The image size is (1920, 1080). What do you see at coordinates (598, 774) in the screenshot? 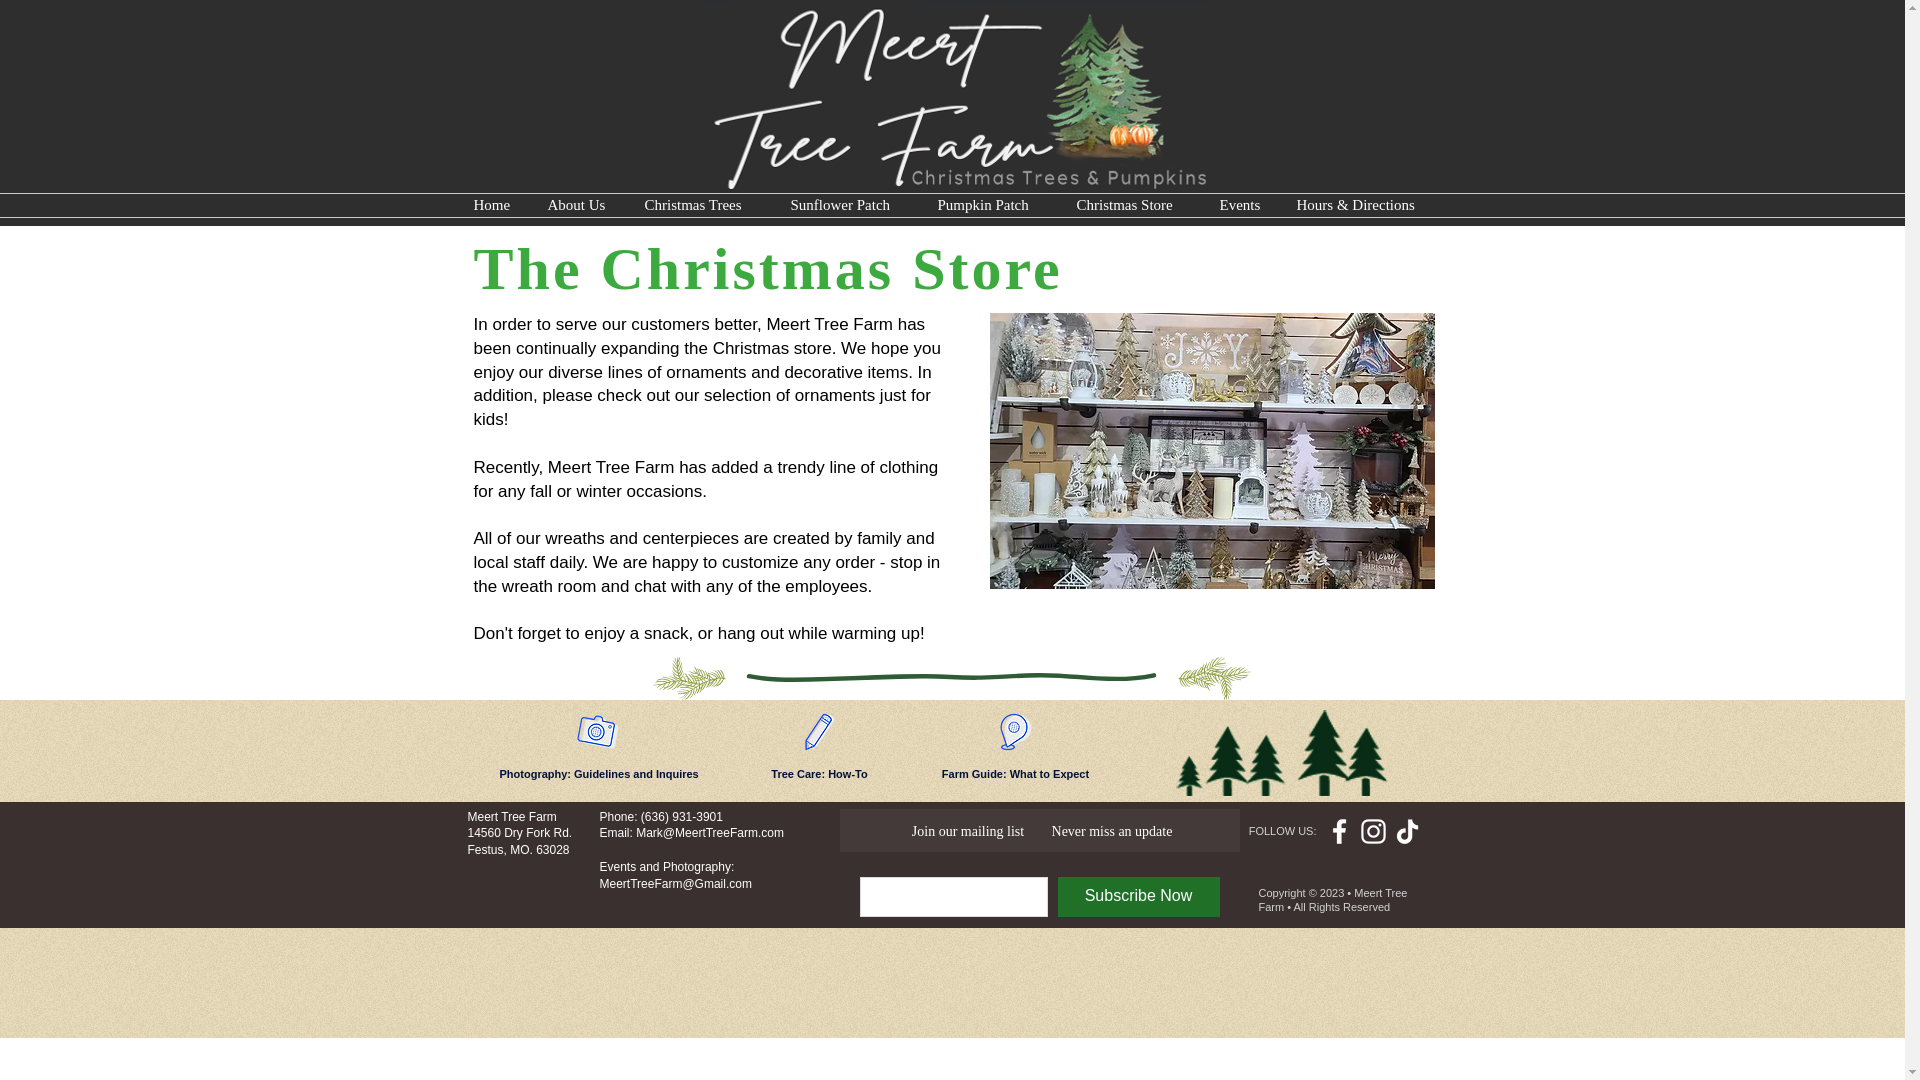
I see `Photography: Guidelines and Inquires` at bounding box center [598, 774].